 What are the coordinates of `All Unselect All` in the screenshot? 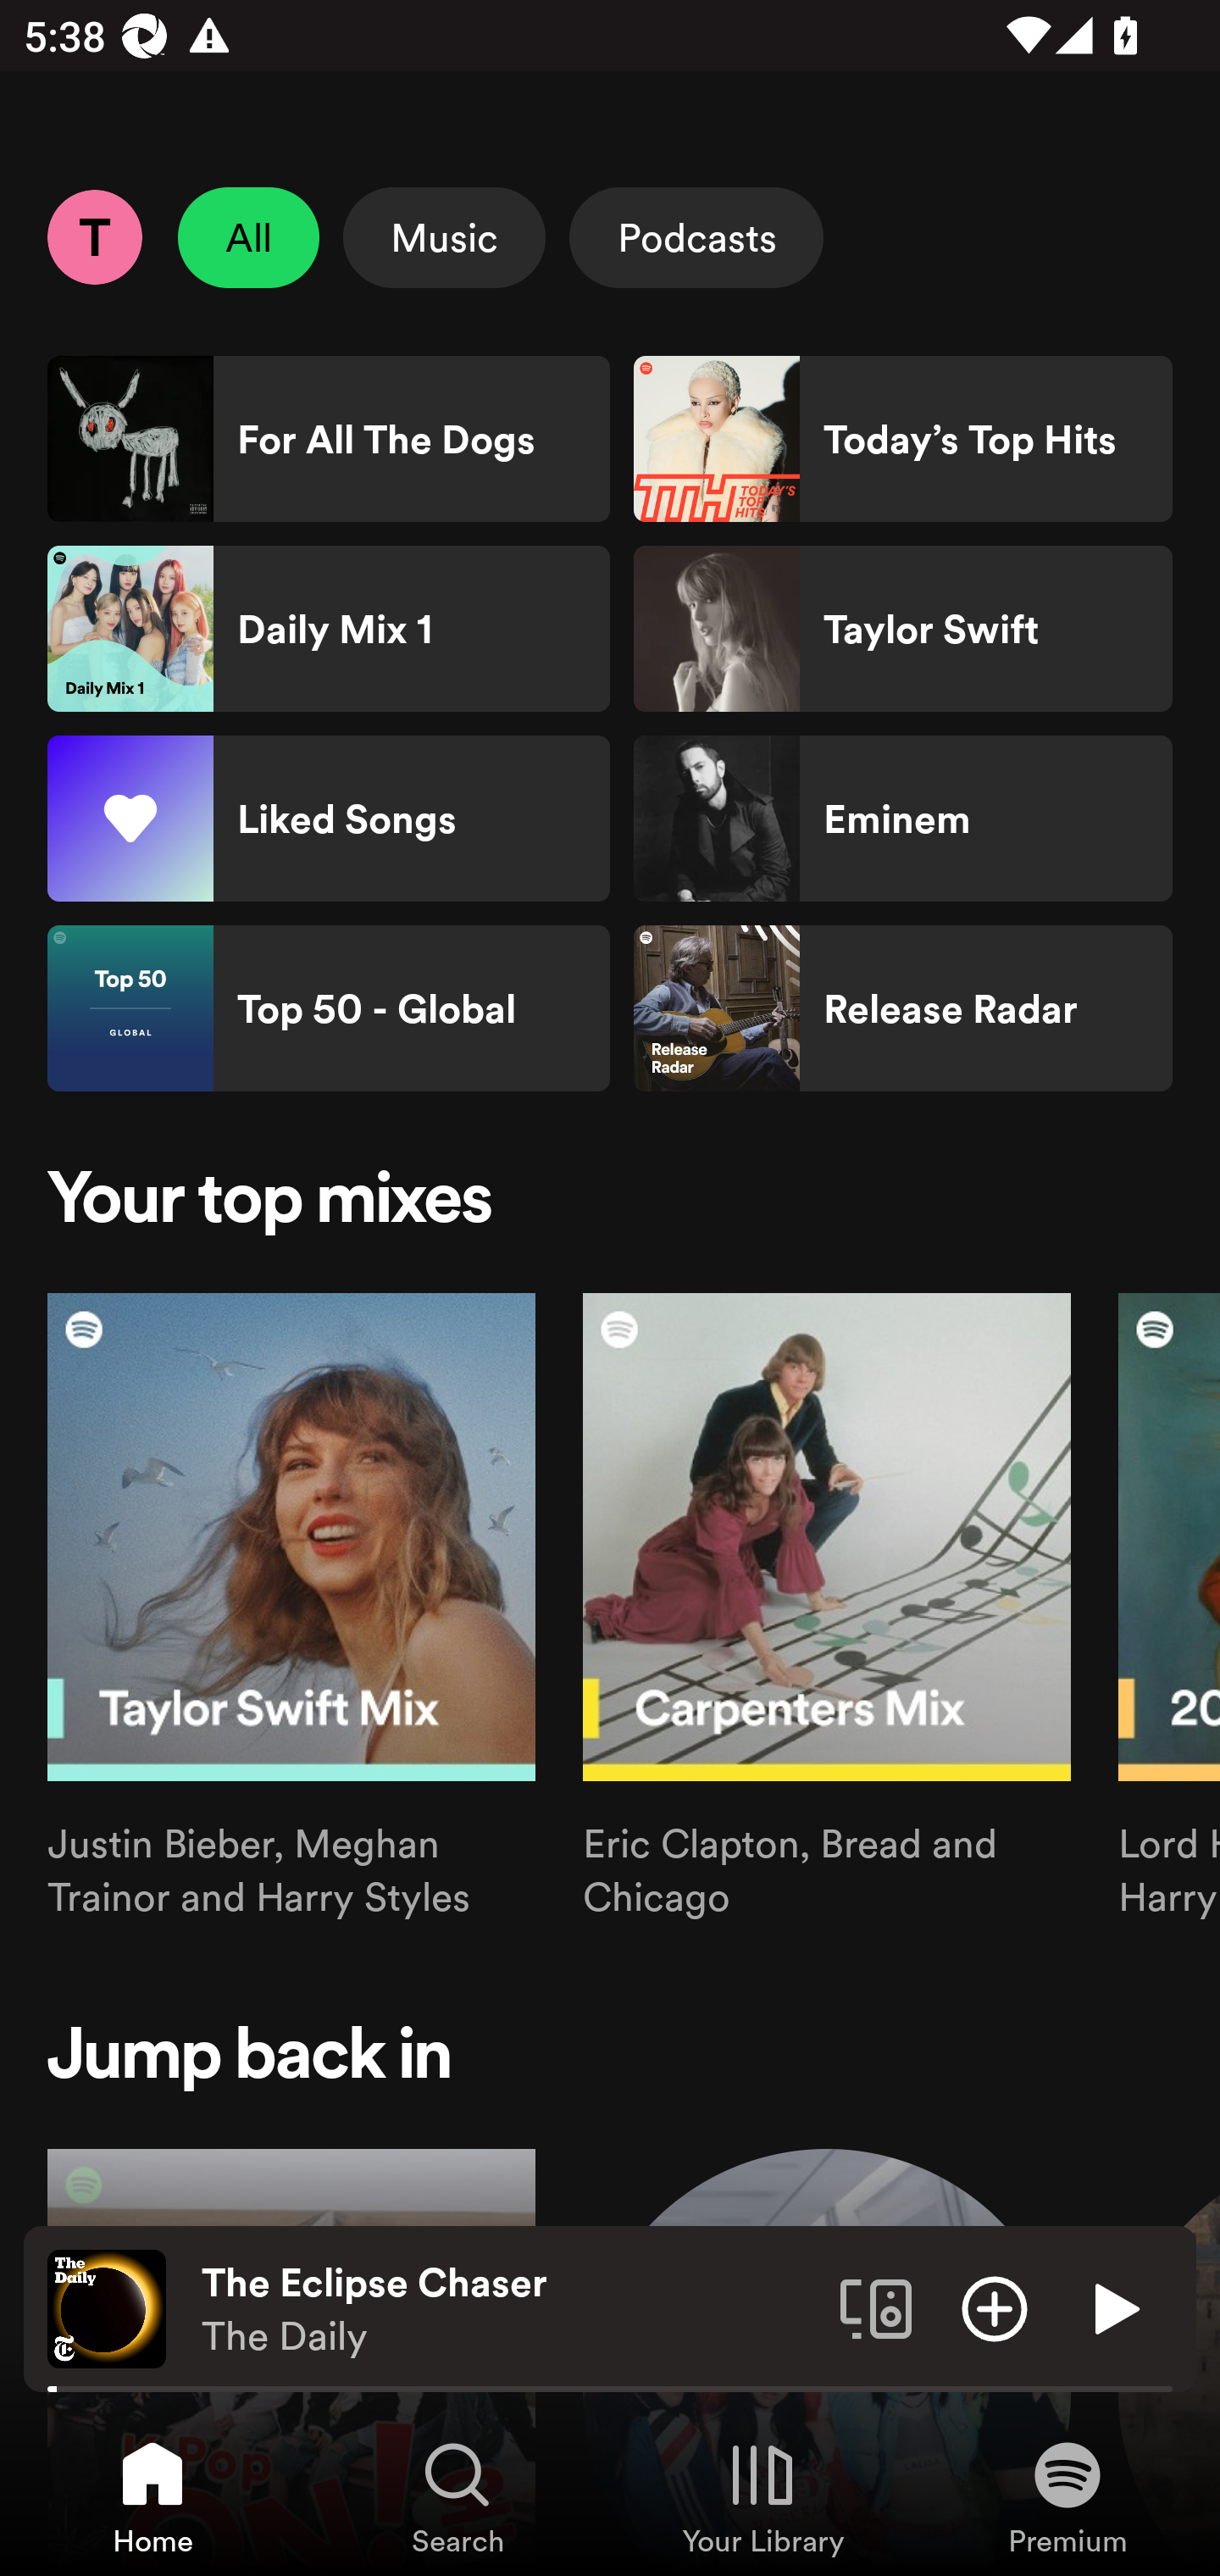 It's located at (249, 237).